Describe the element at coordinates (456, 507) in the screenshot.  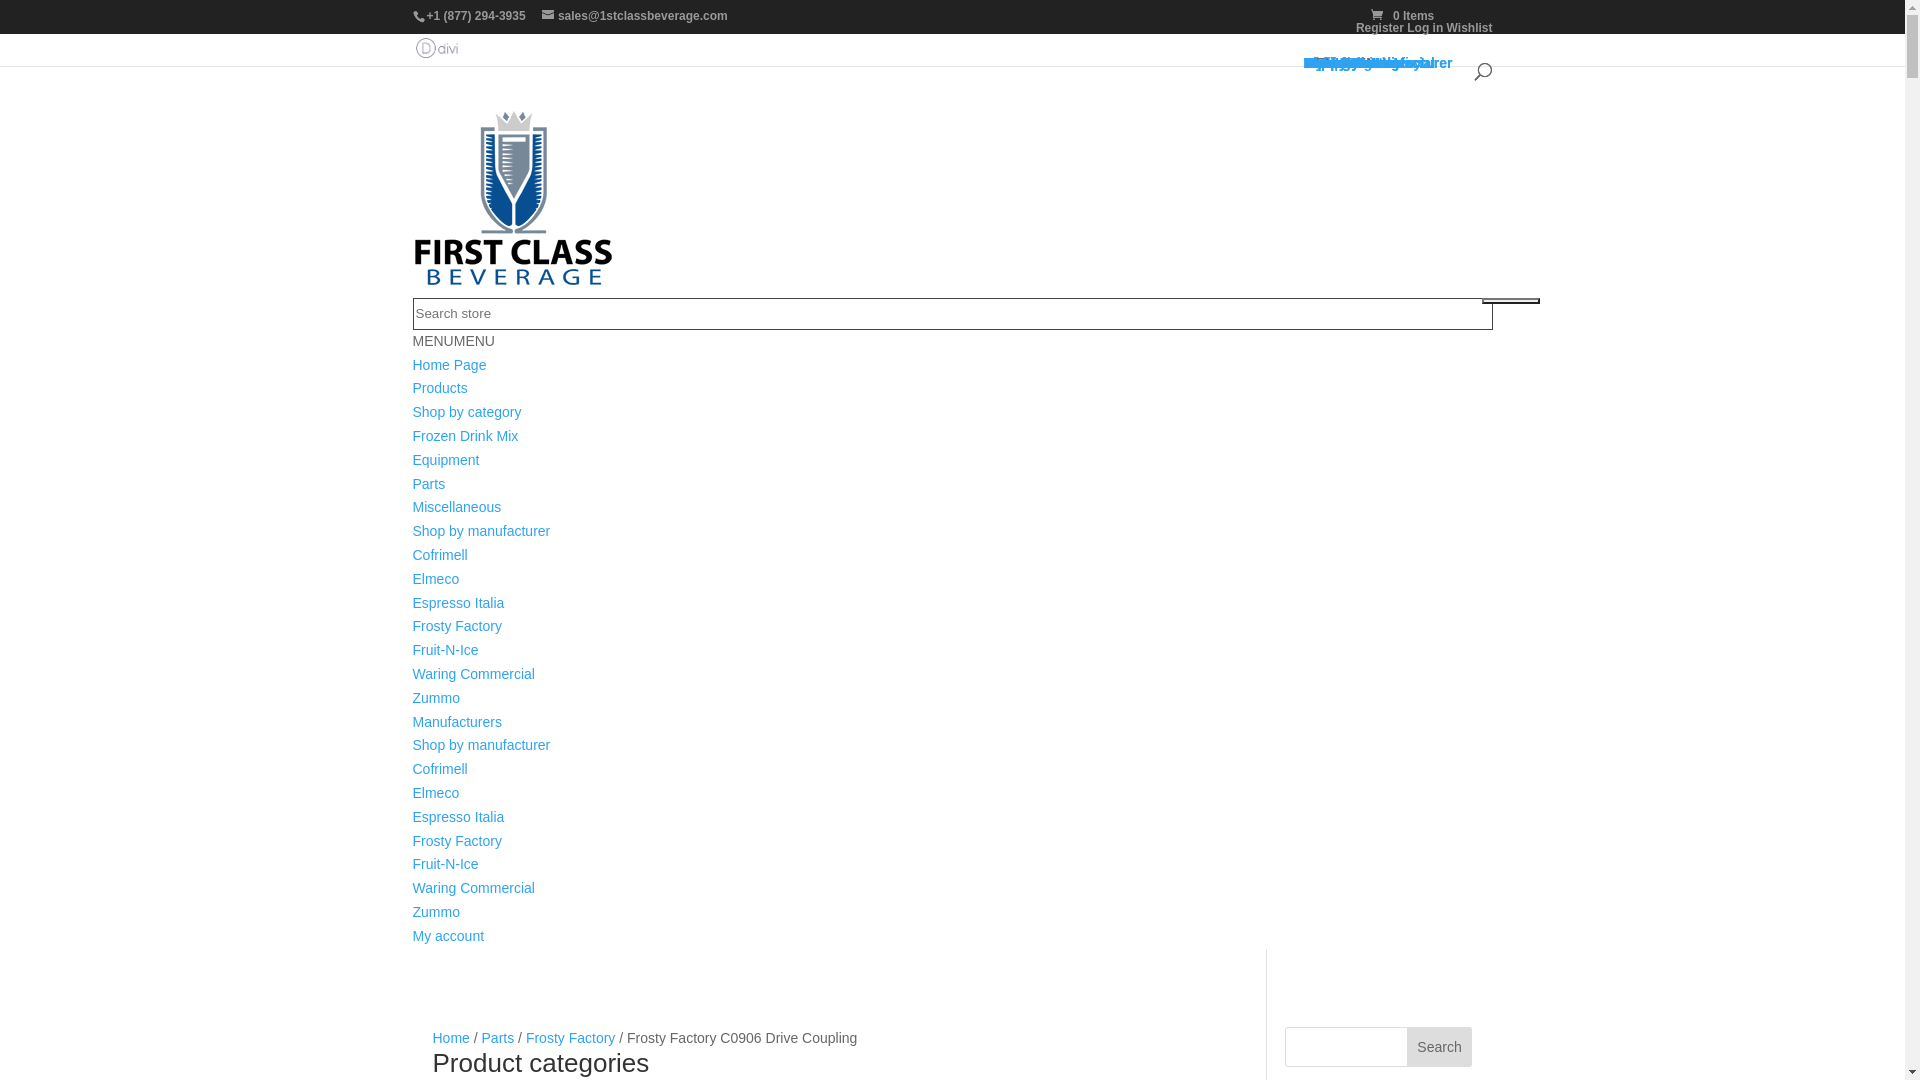
I see `Miscellaneous` at that location.